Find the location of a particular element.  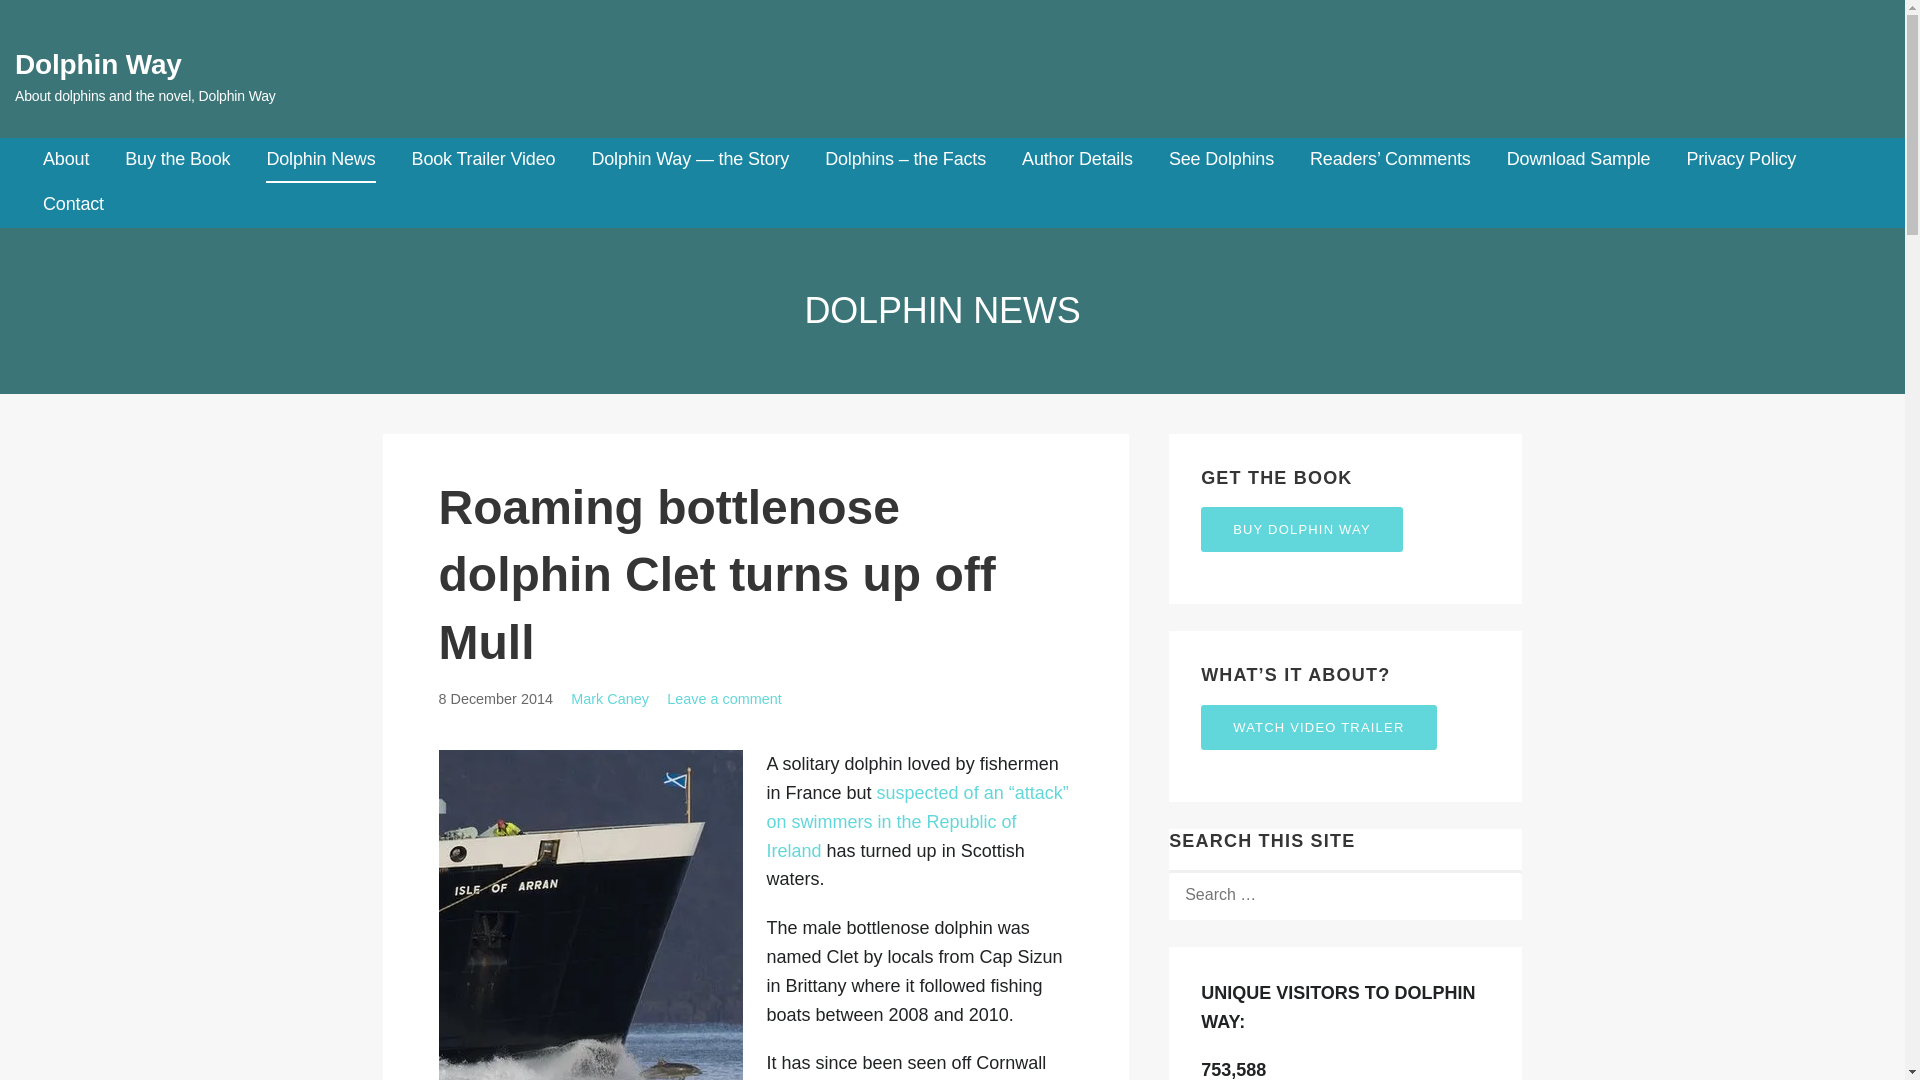

See Dolphins is located at coordinates (1222, 160).